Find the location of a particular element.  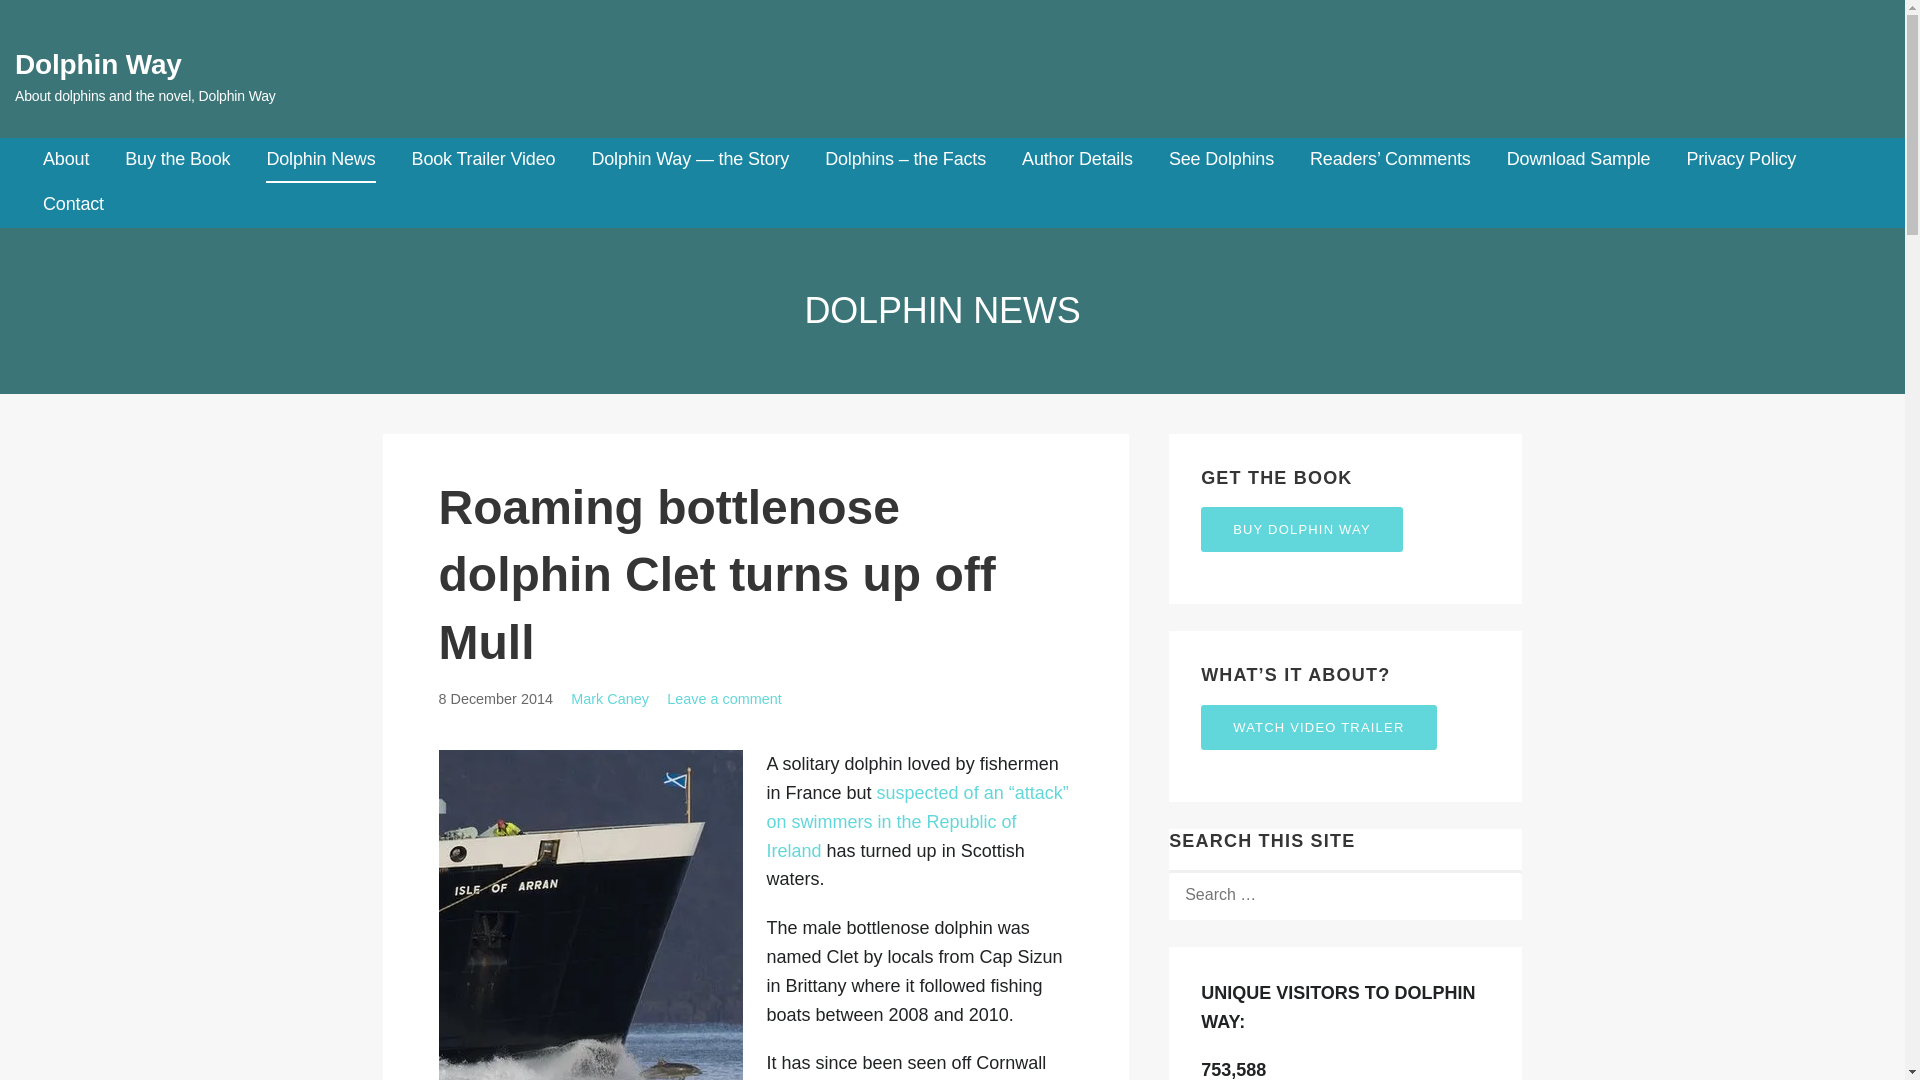

See Dolphins is located at coordinates (1222, 160).